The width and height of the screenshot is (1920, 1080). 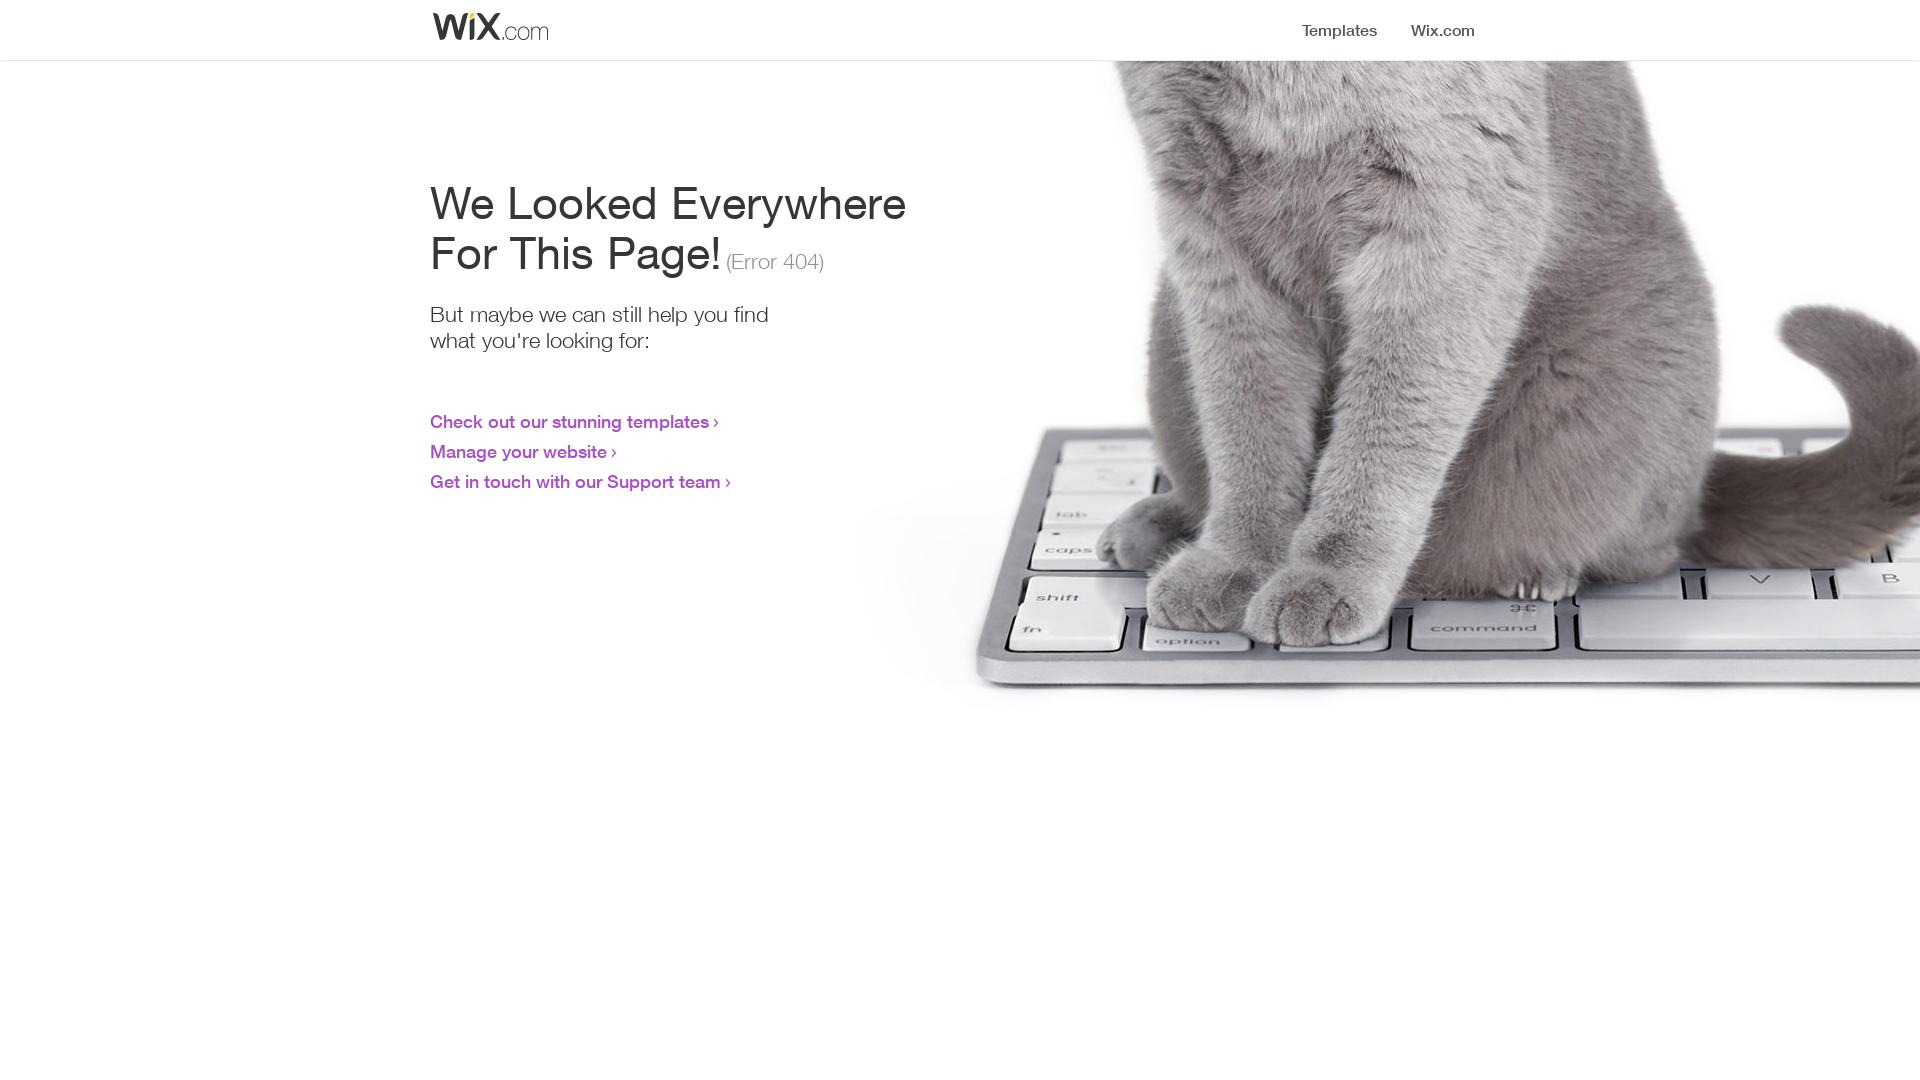 What do you see at coordinates (518, 451) in the screenshot?
I see `Manage your website` at bounding box center [518, 451].